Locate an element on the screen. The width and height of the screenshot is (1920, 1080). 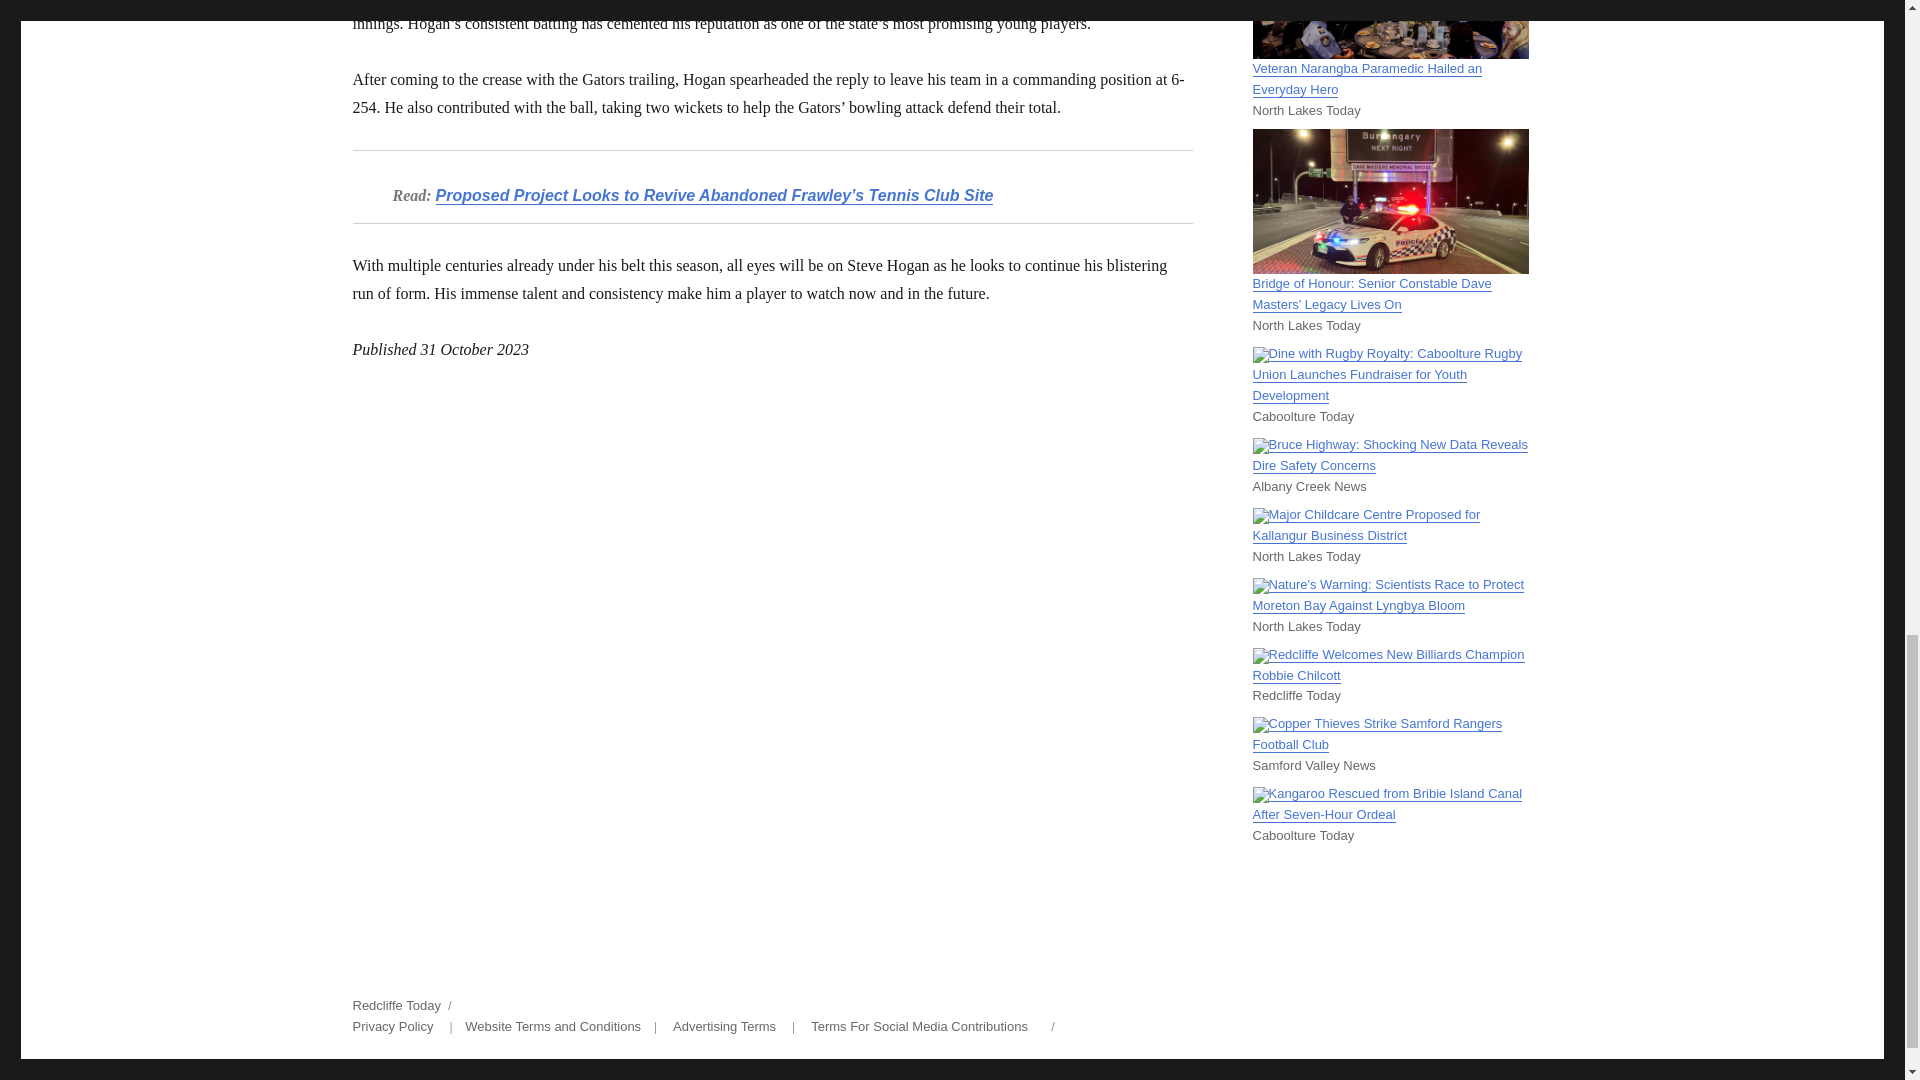
Privacy Policy is located at coordinates (392, 1026).